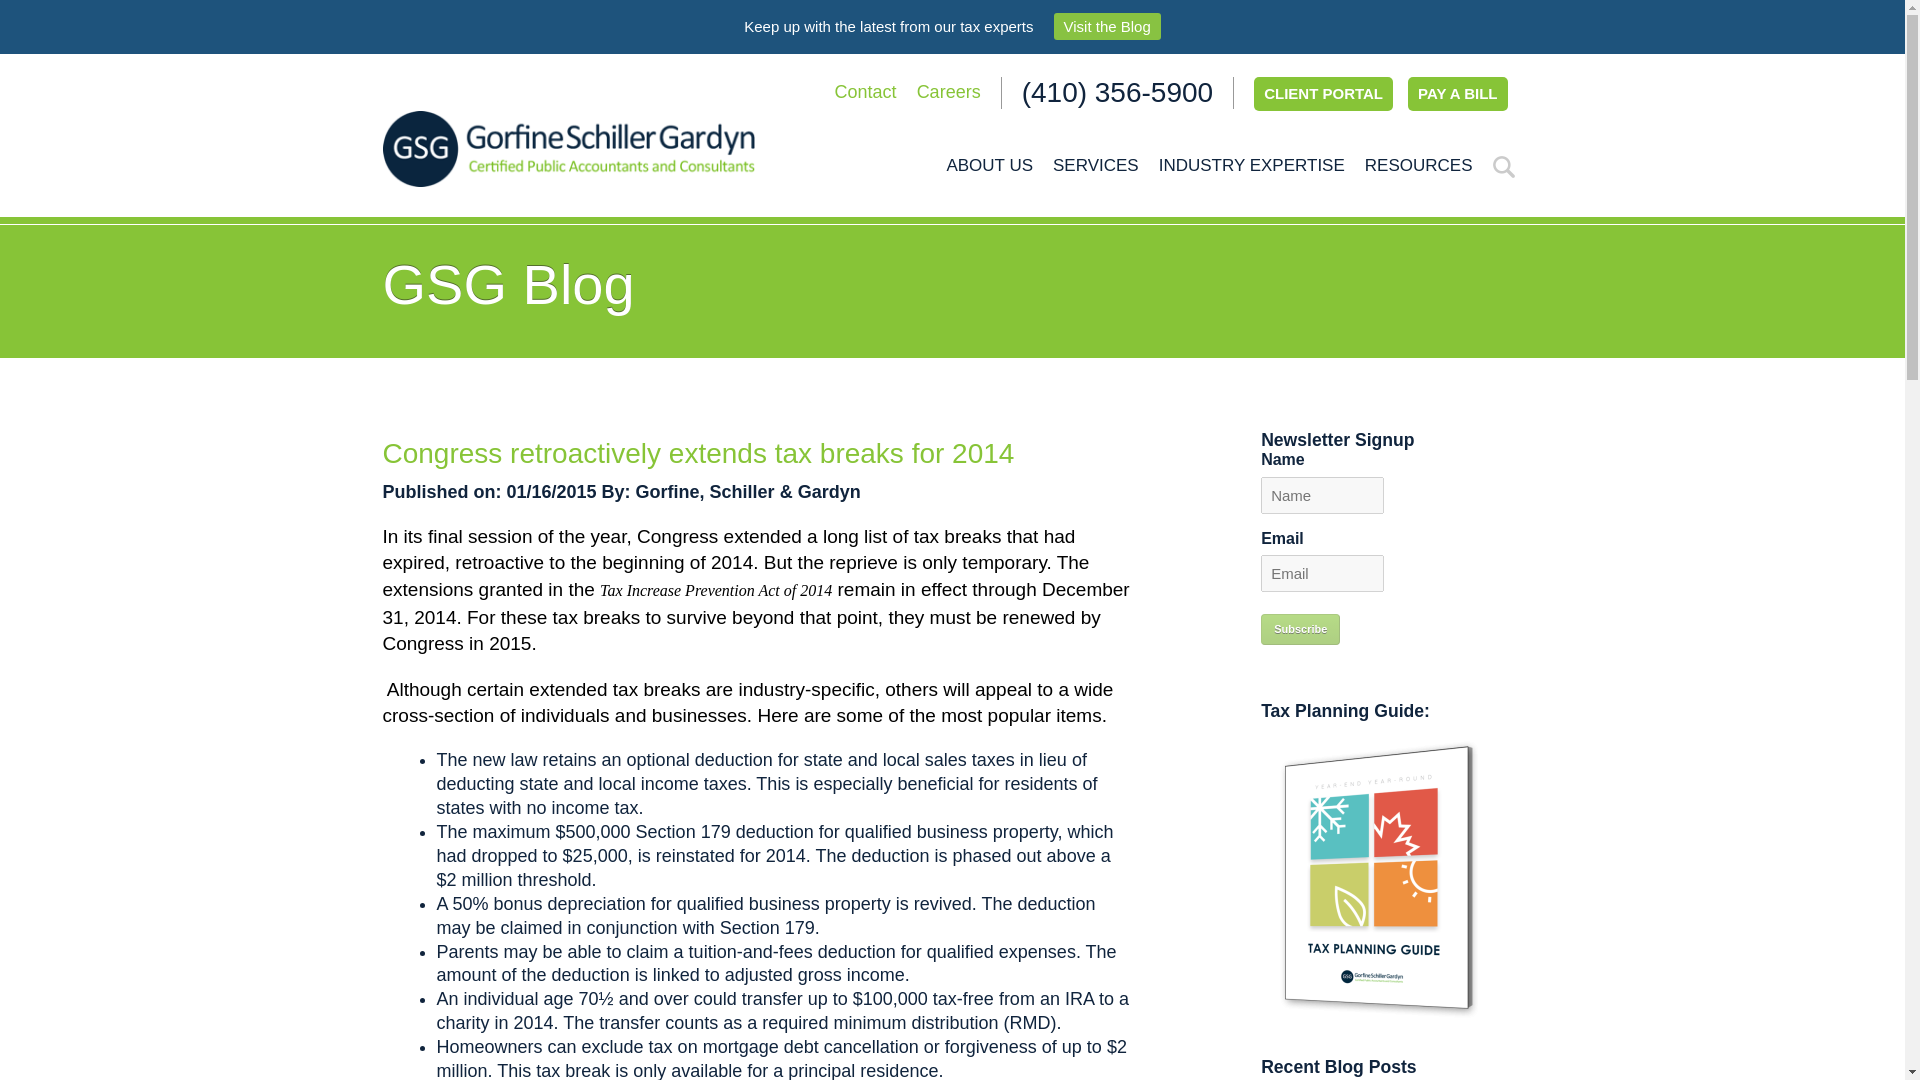 Image resolution: width=1920 pixels, height=1080 pixels. What do you see at coordinates (1300, 629) in the screenshot?
I see `Subscribe` at bounding box center [1300, 629].